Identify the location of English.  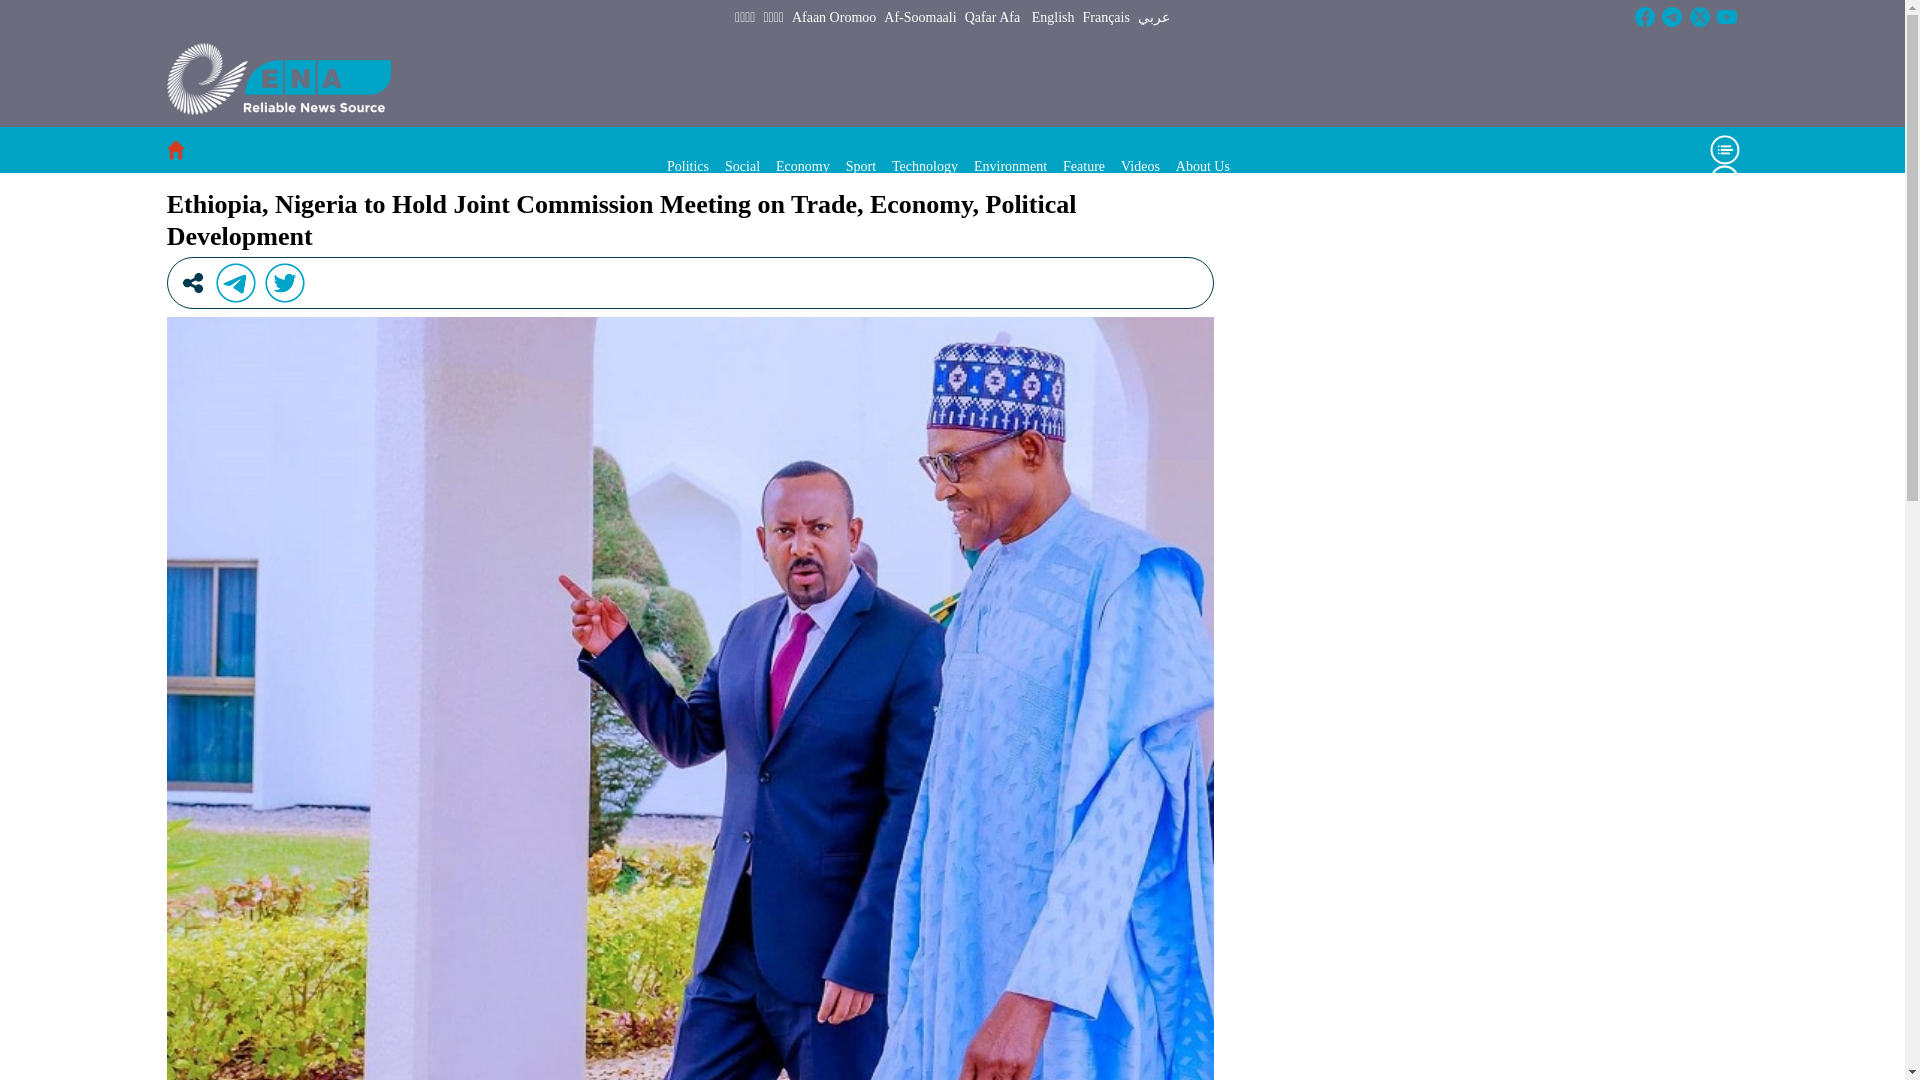
(1053, 18).